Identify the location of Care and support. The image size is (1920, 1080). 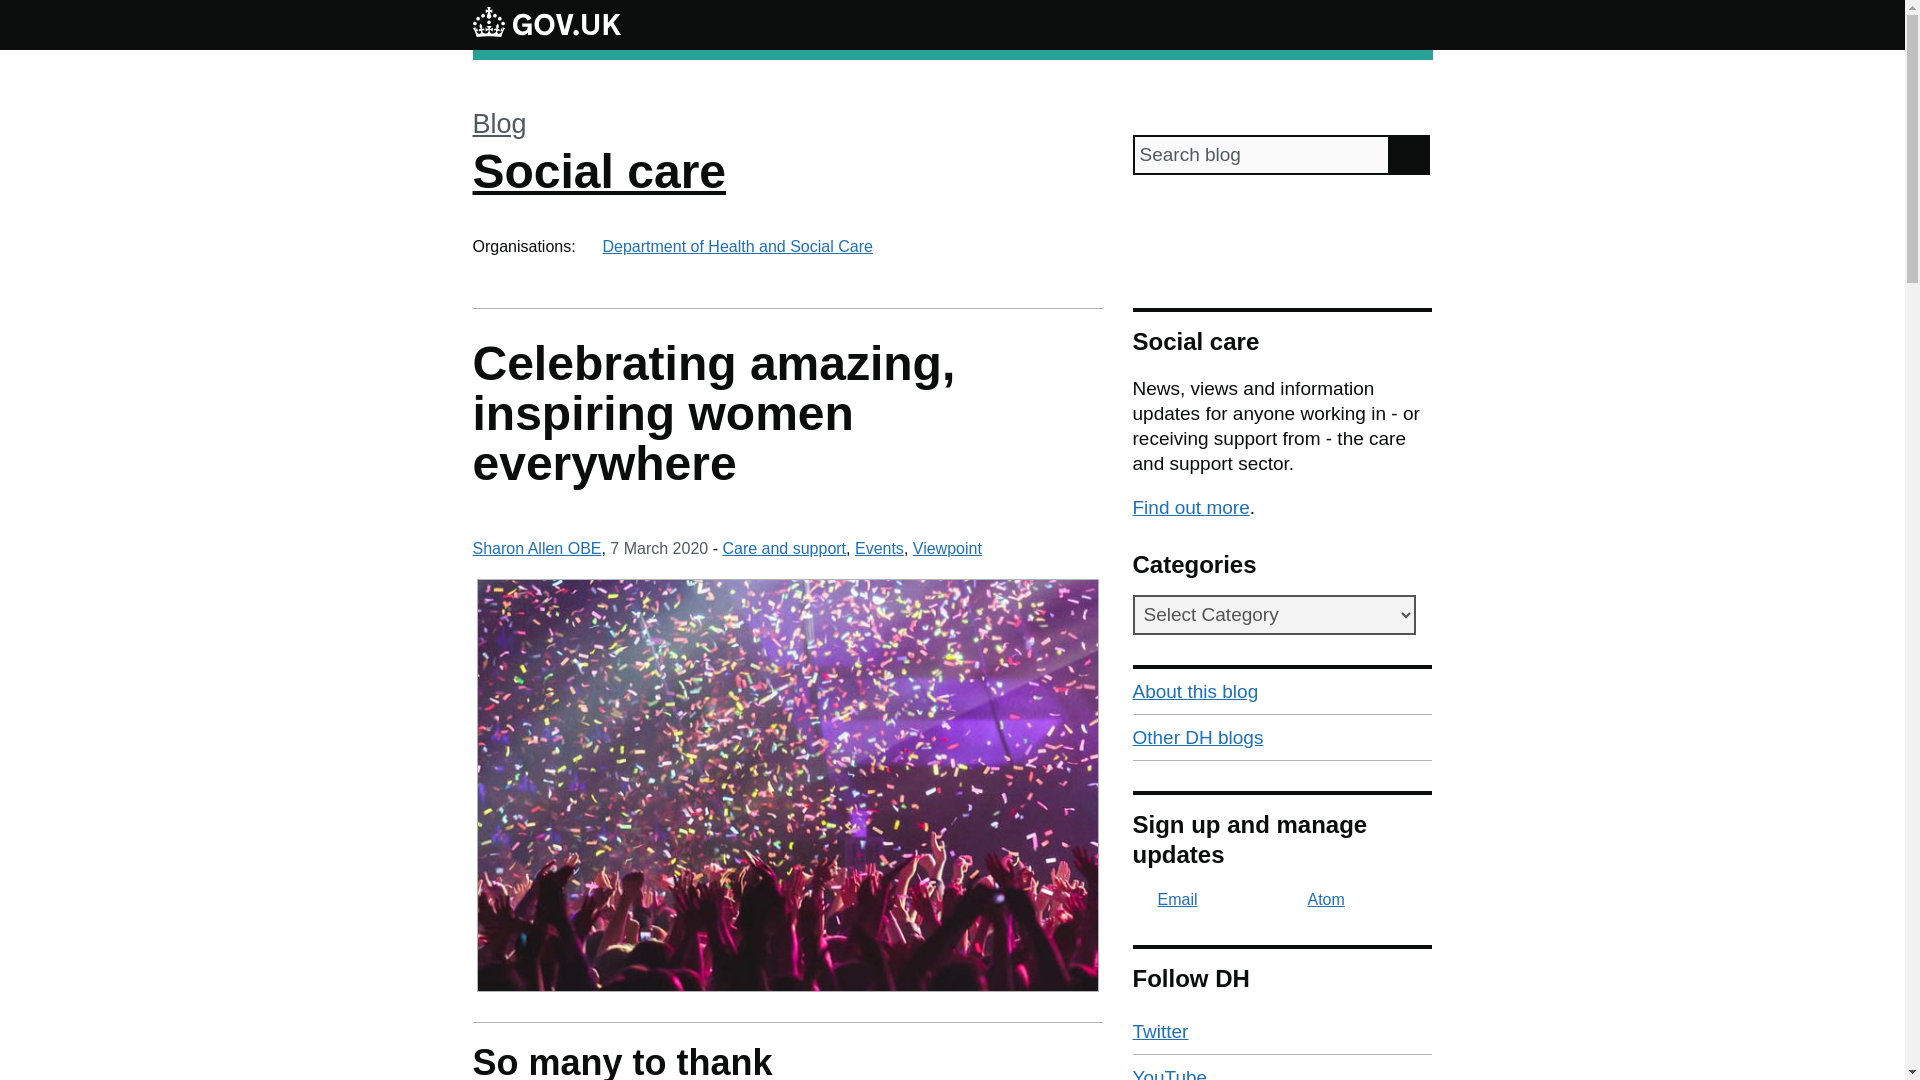
(784, 548).